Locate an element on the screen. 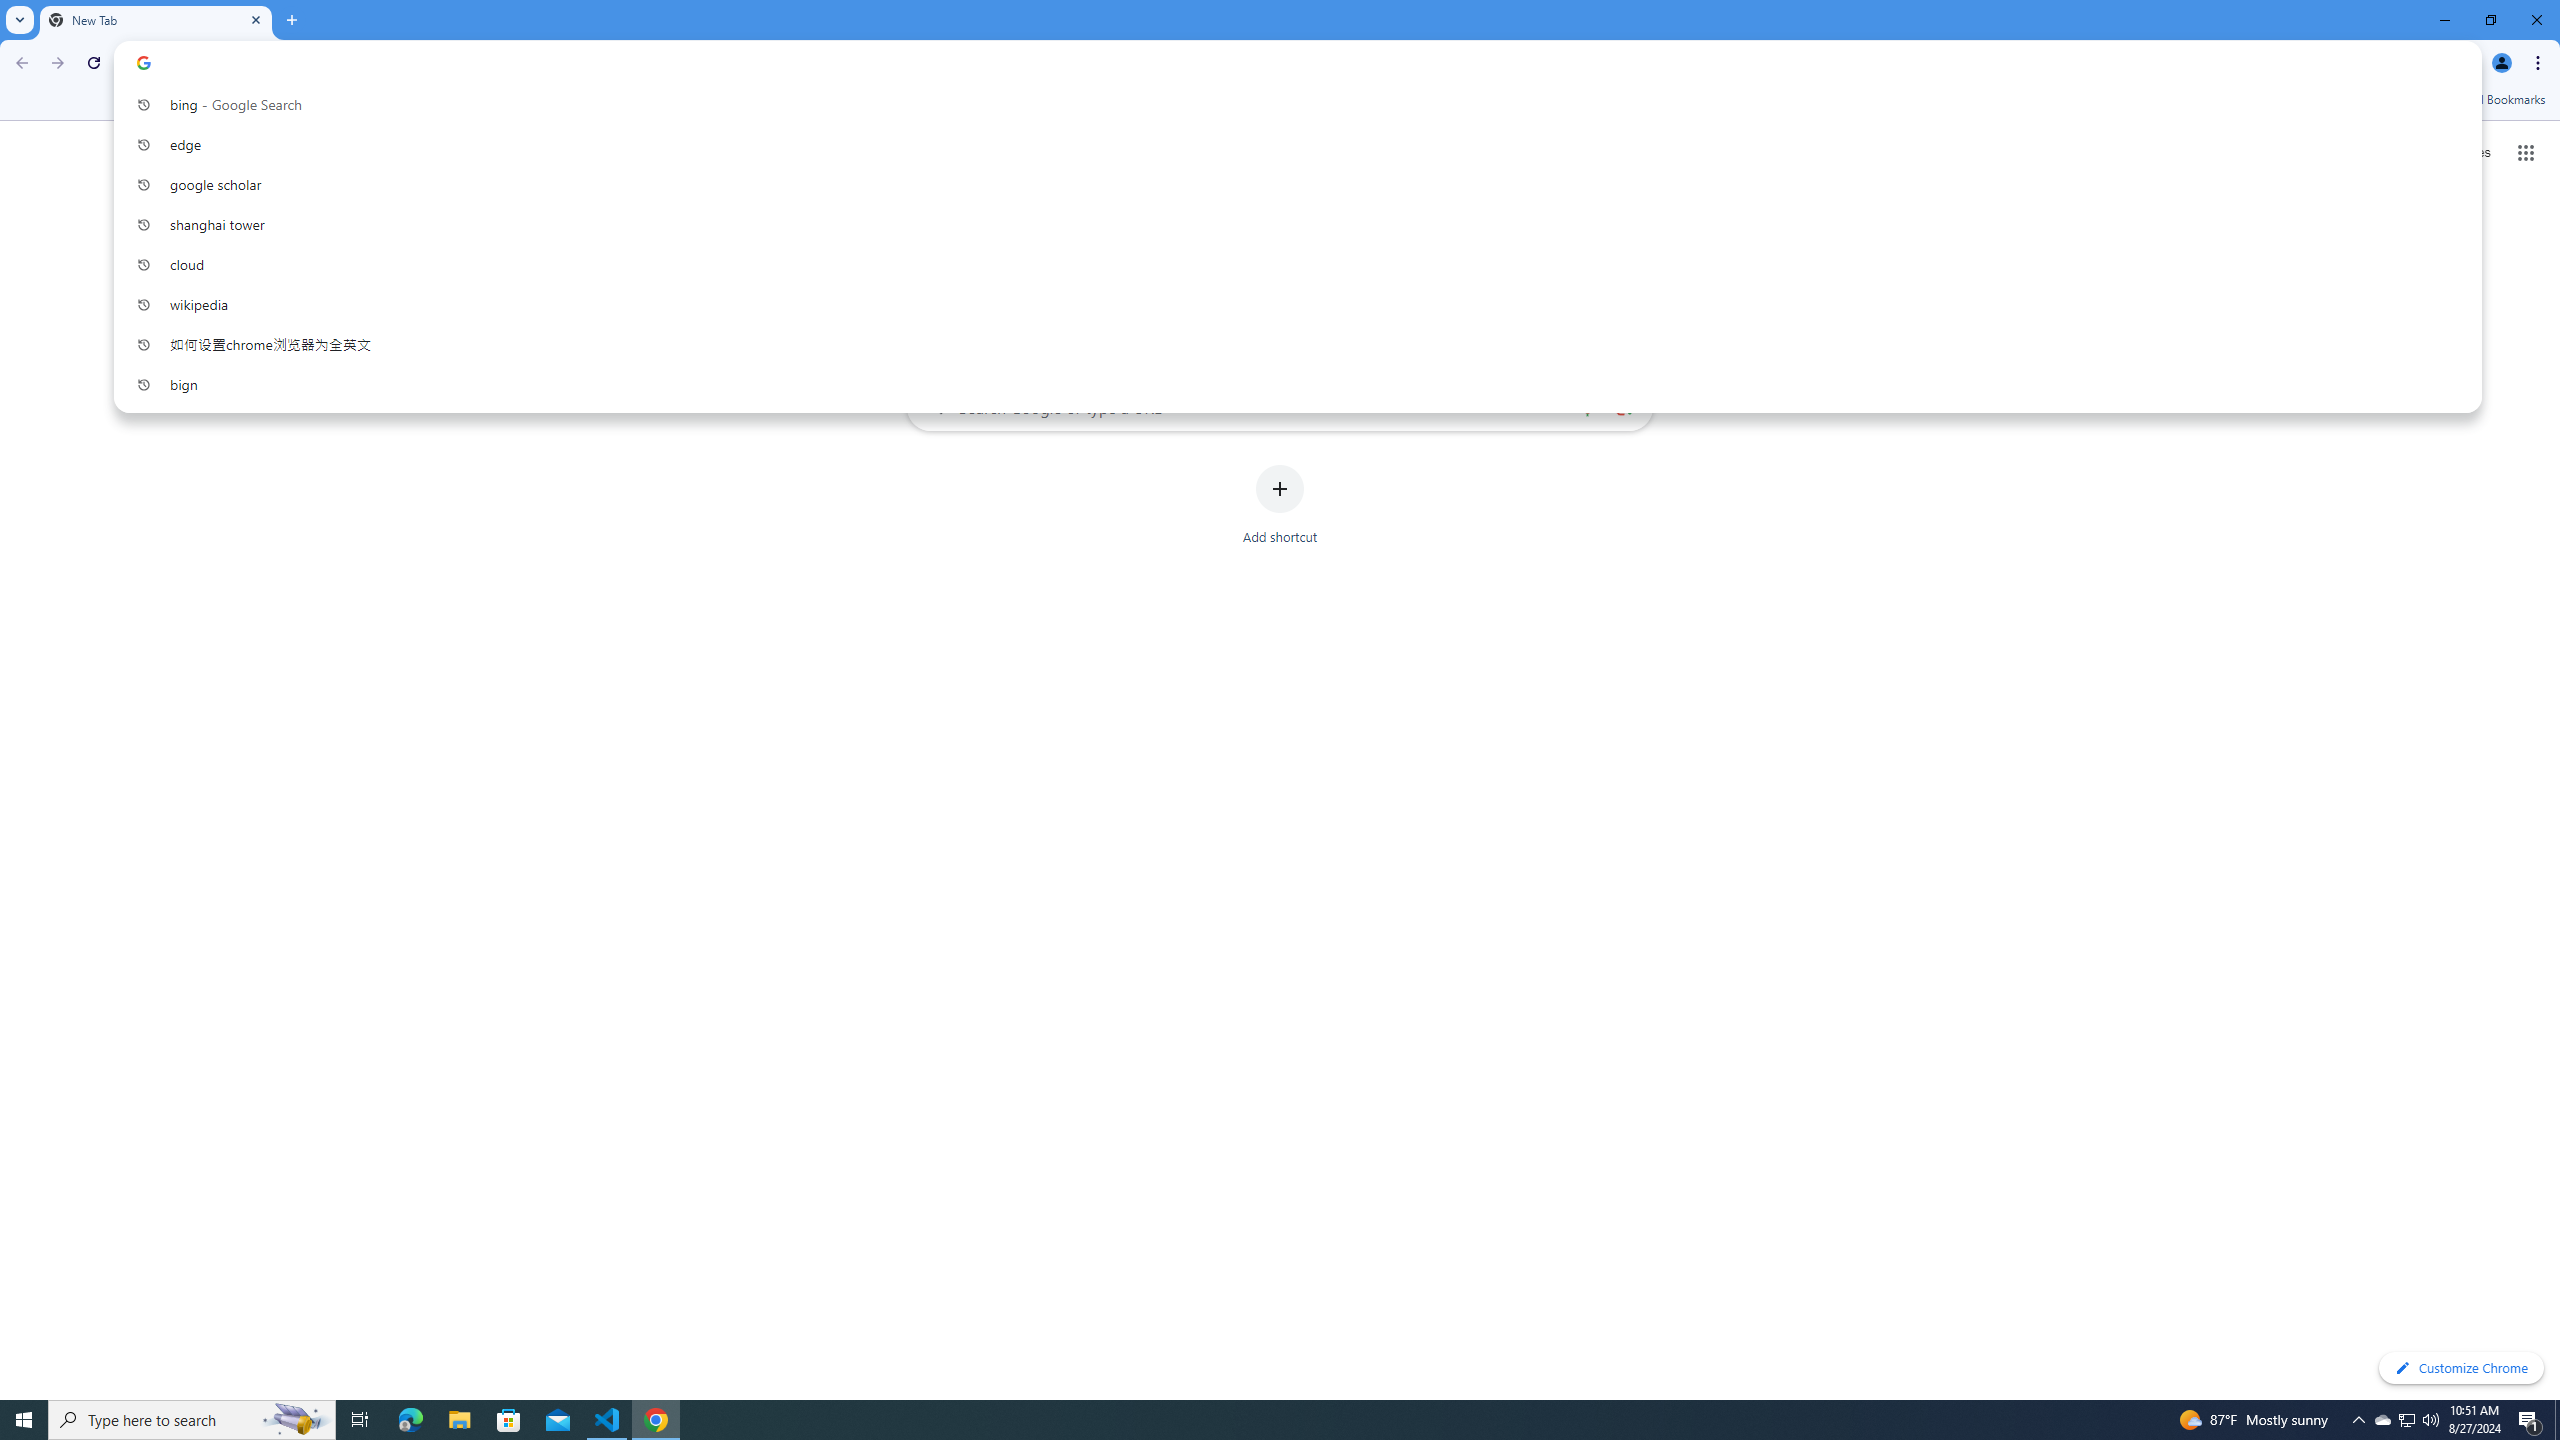  New Tab is located at coordinates (156, 20).